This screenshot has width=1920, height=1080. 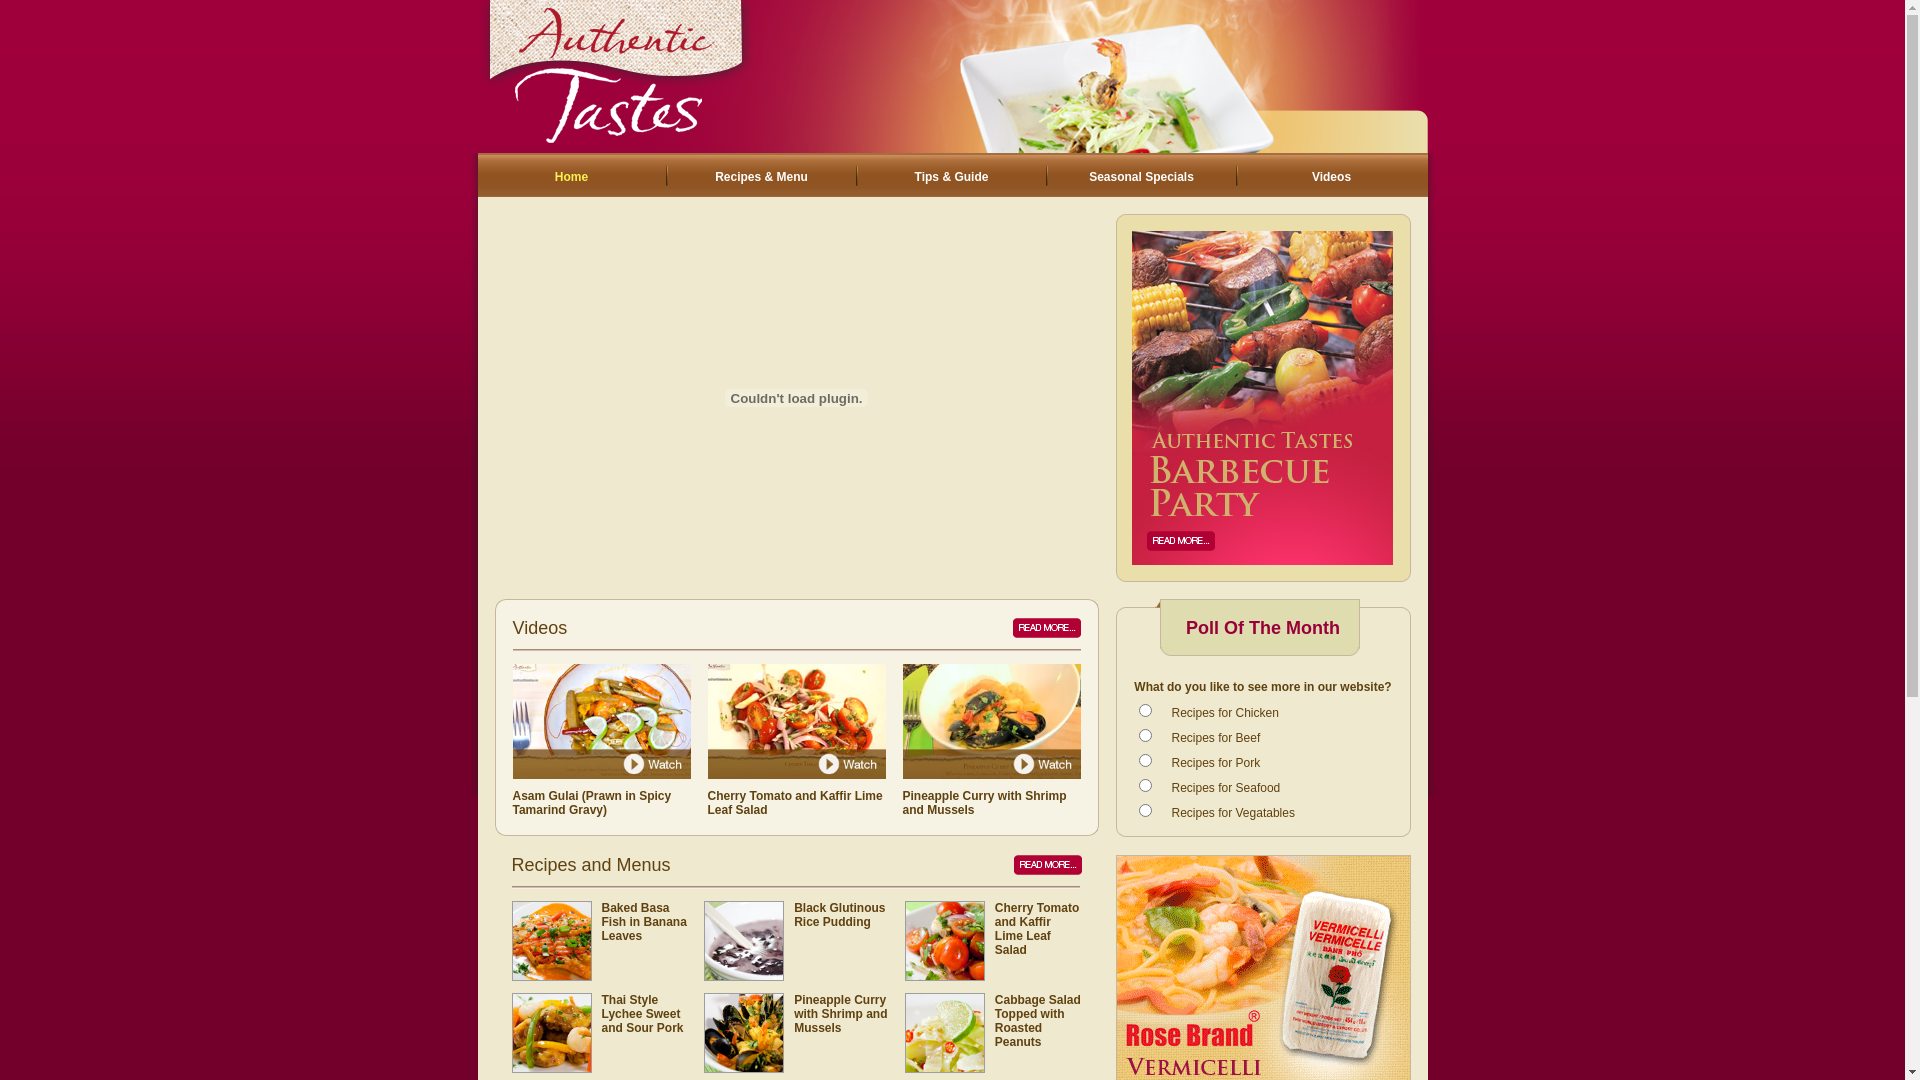 I want to click on Seasonal Specials, so click(x=1142, y=177).